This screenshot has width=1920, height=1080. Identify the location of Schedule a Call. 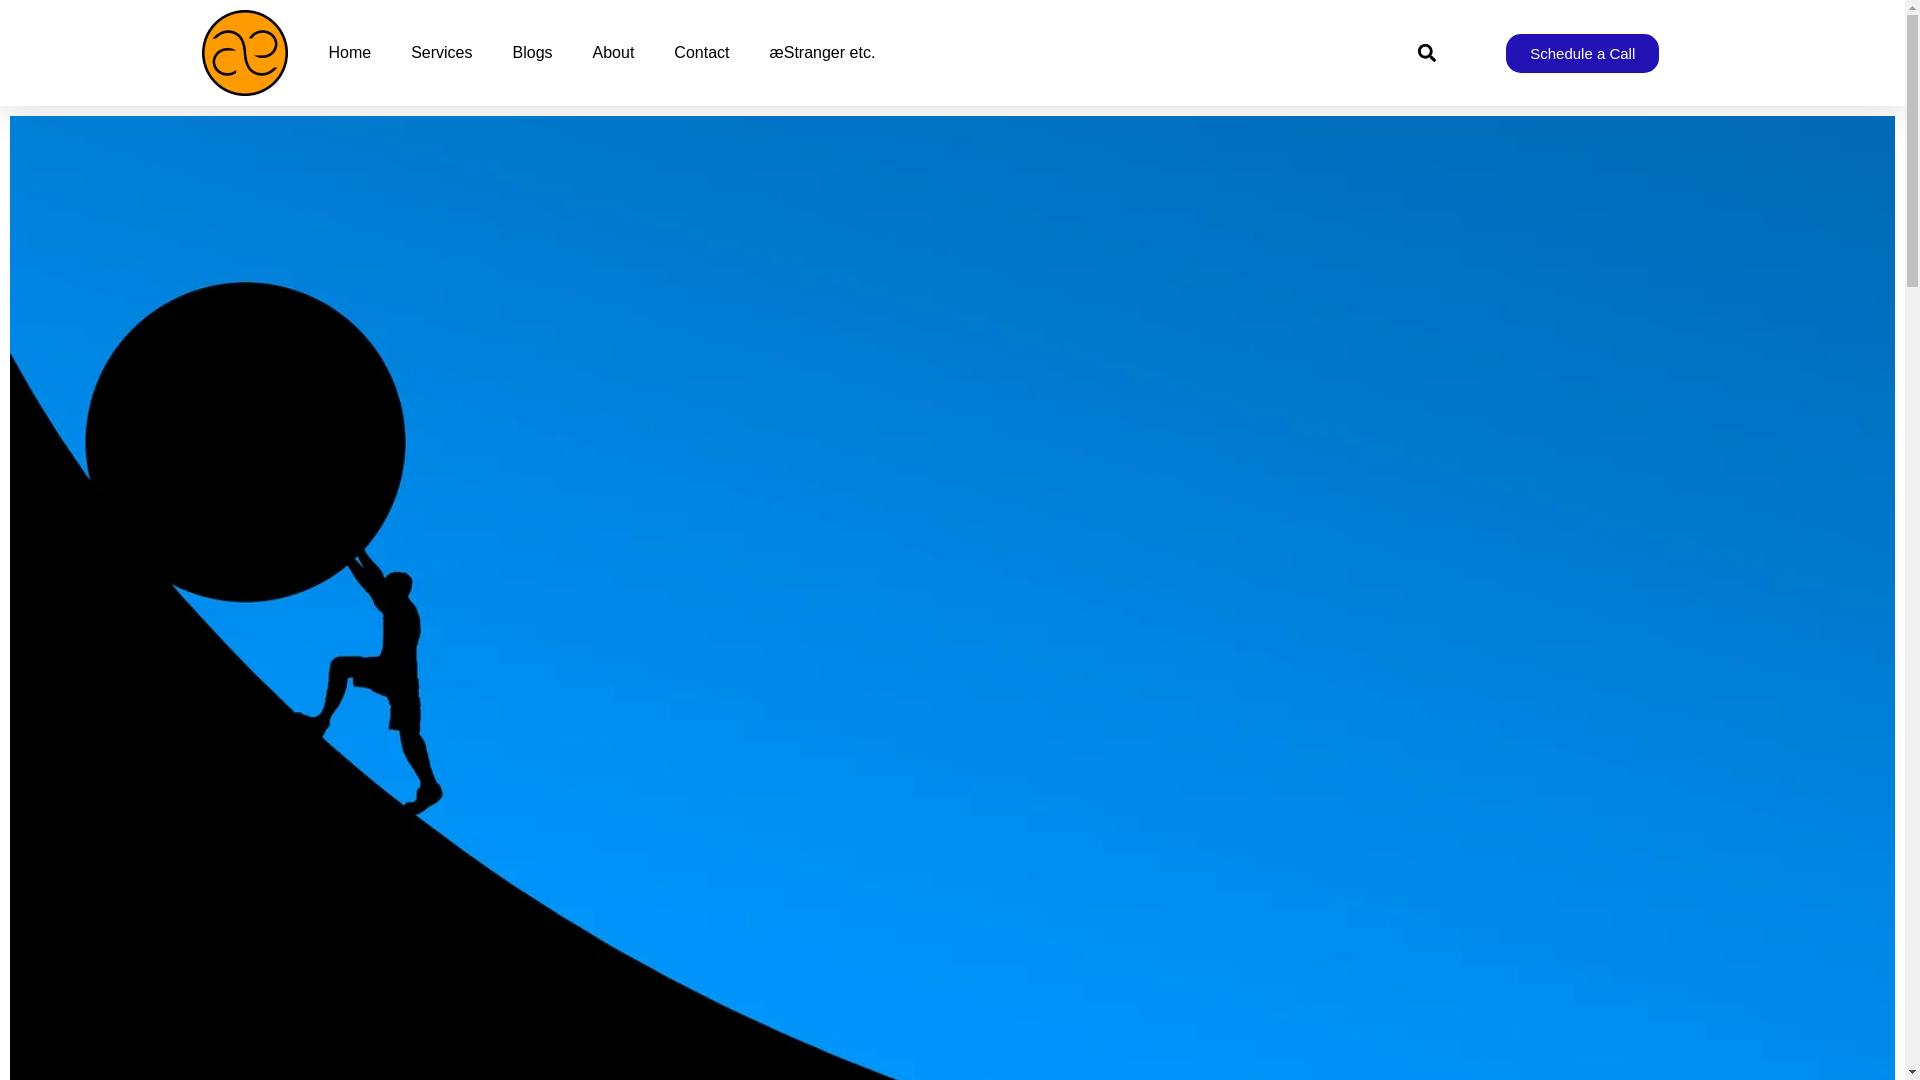
(1582, 53).